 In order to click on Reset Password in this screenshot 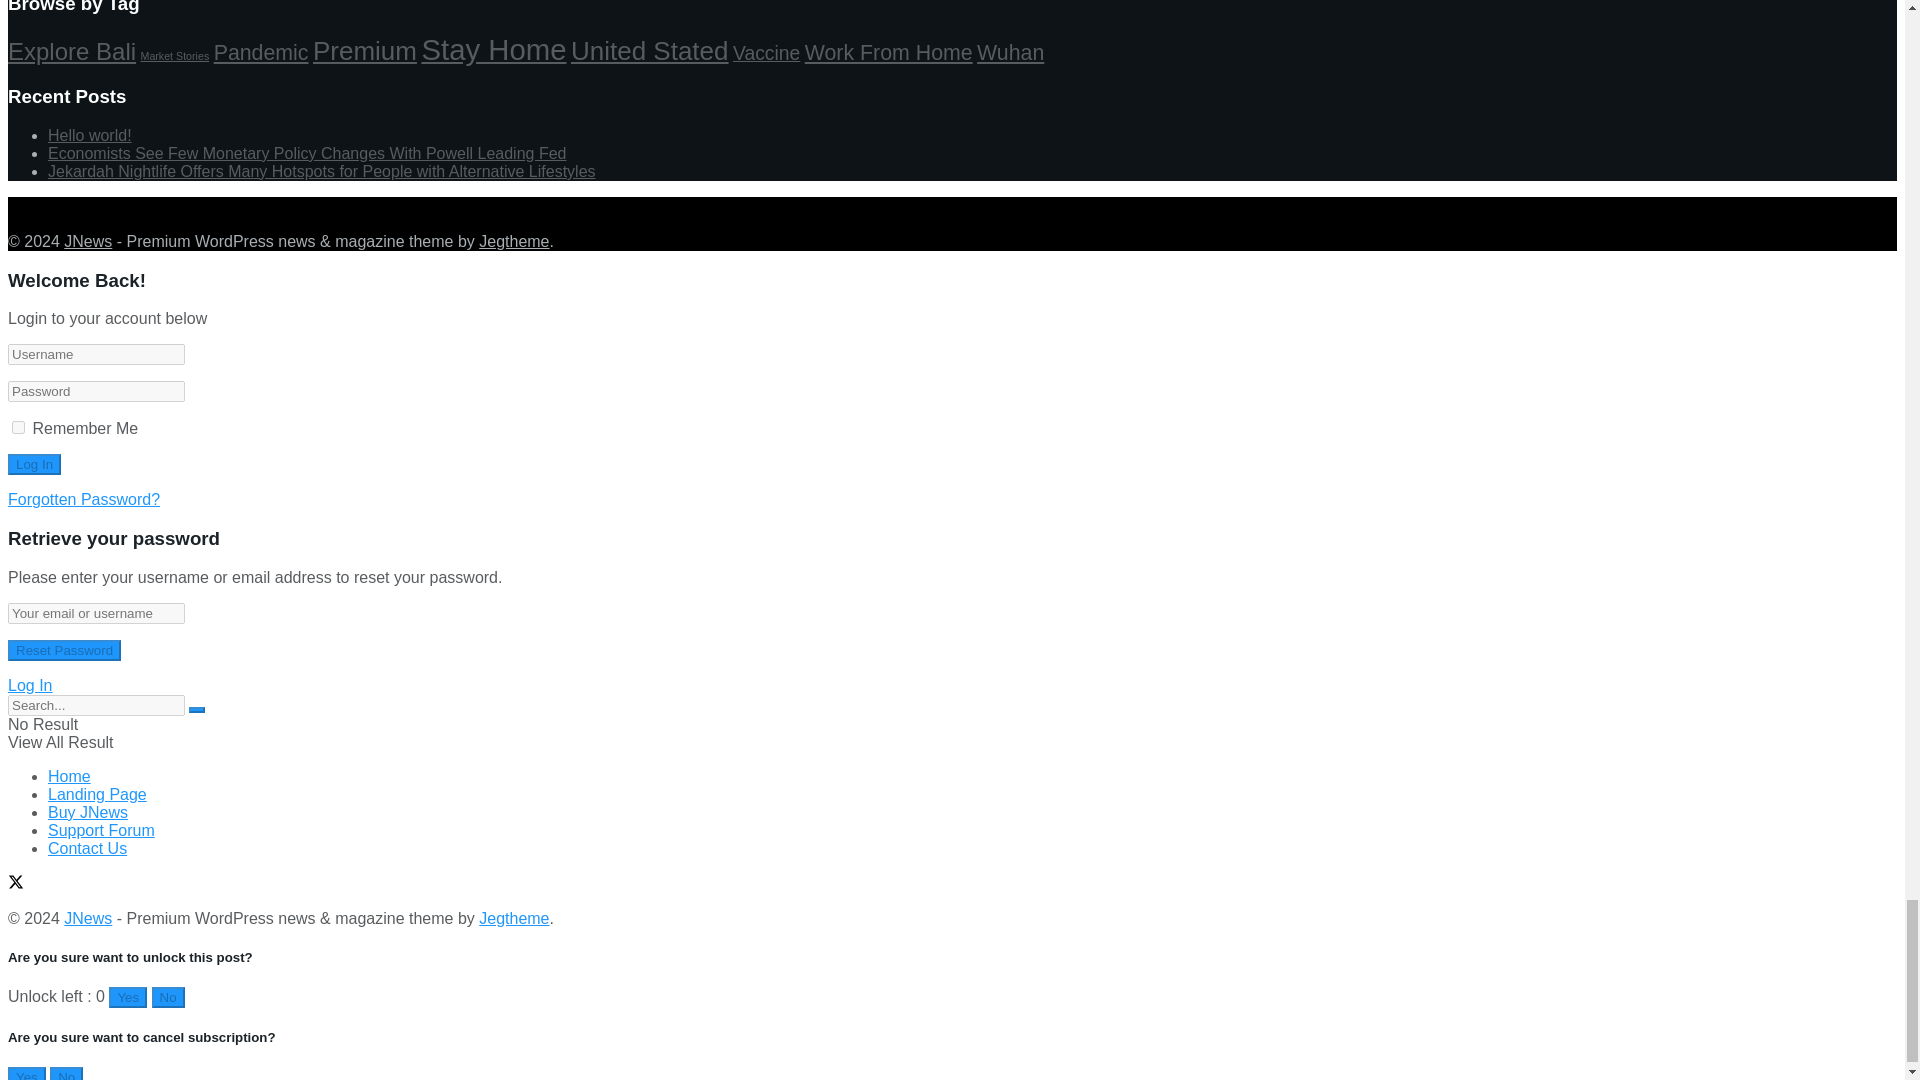, I will do `click(64, 650)`.